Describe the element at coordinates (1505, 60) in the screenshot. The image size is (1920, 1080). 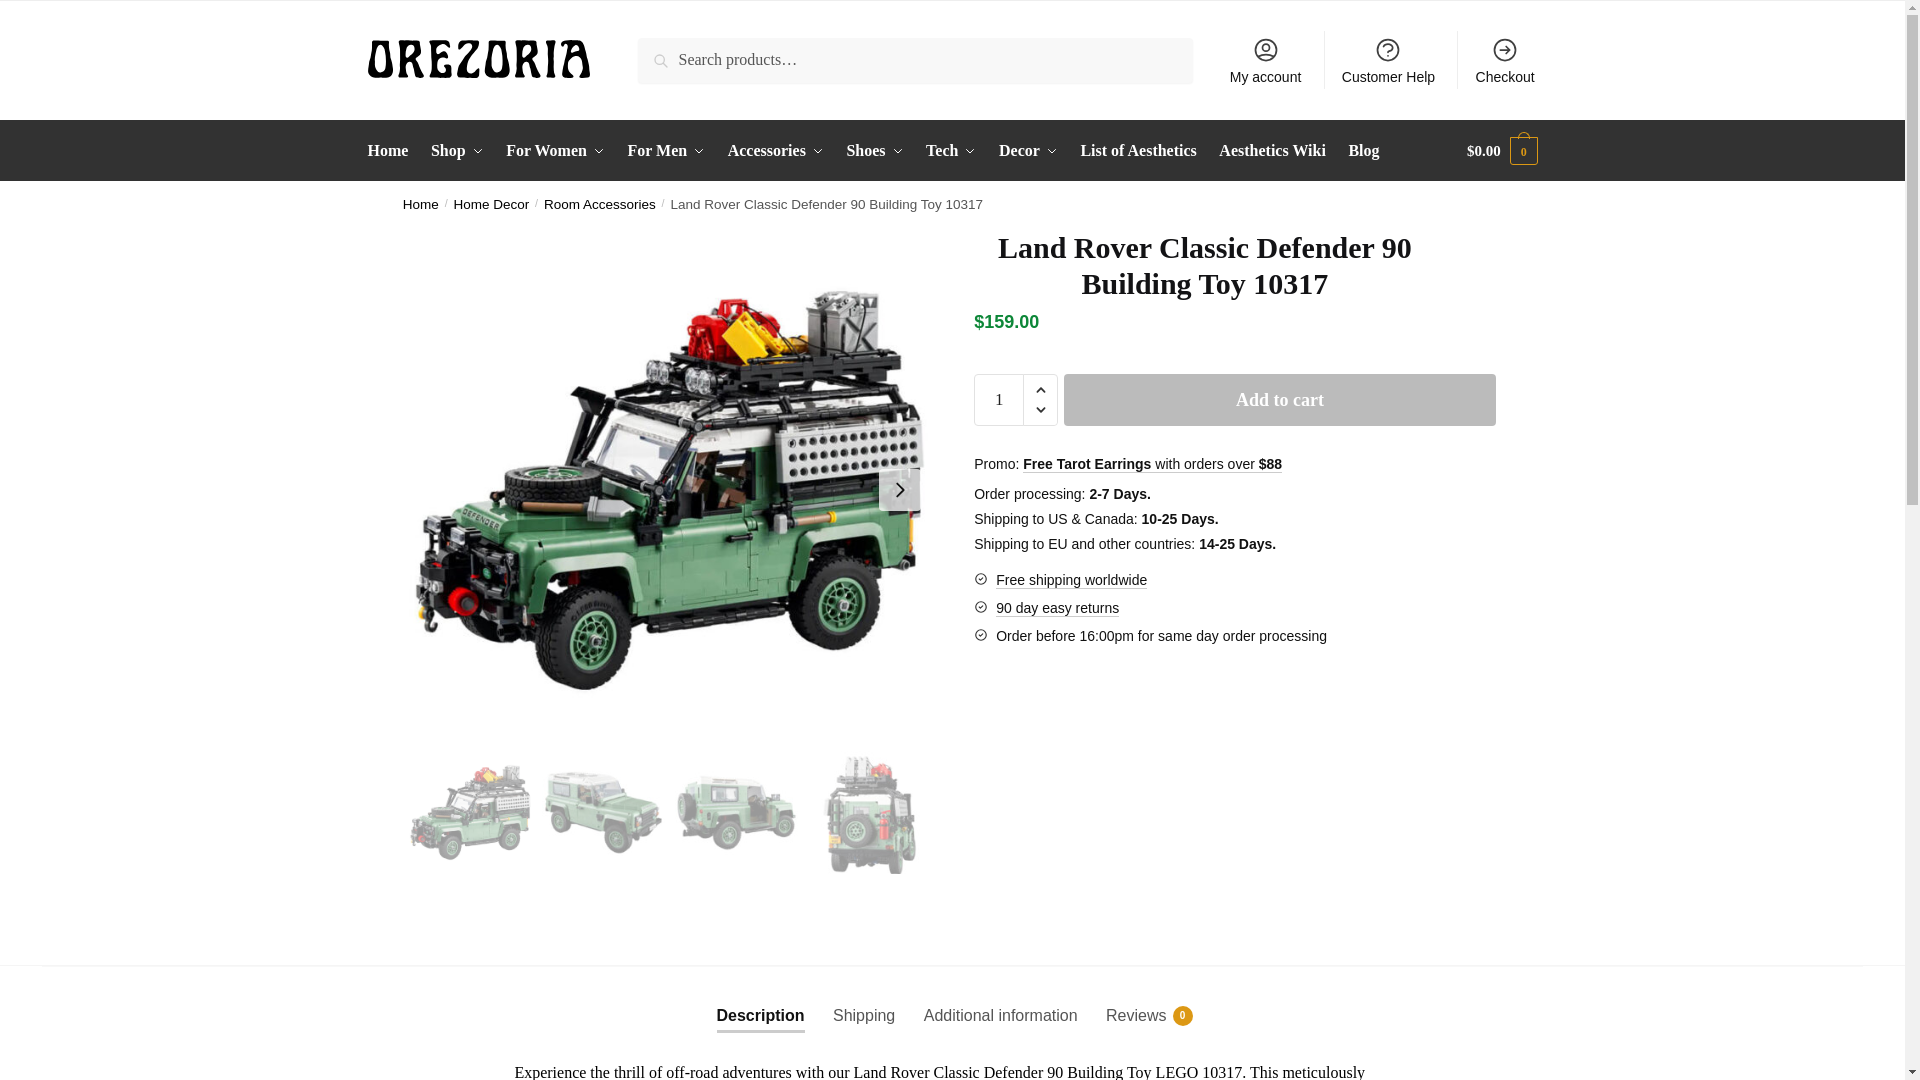
I see `Checkout` at that location.